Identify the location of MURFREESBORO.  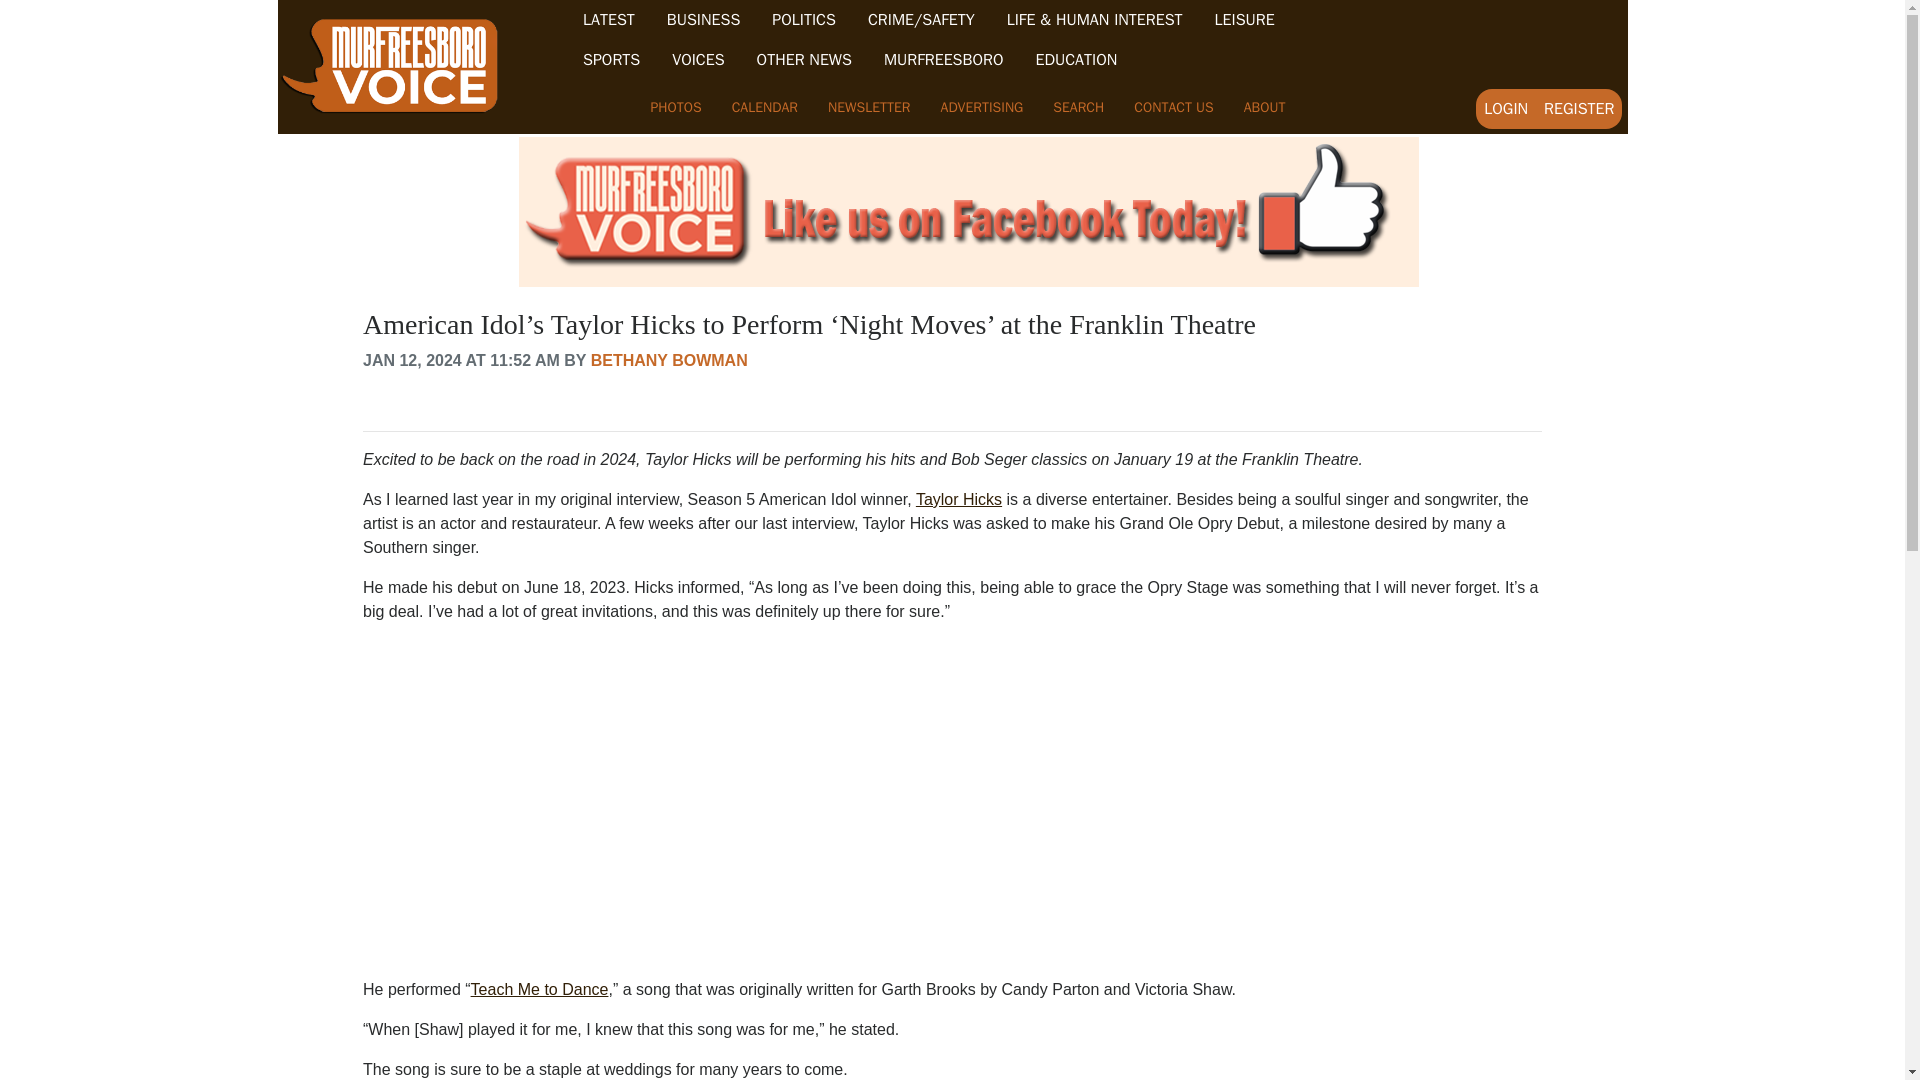
(944, 60).